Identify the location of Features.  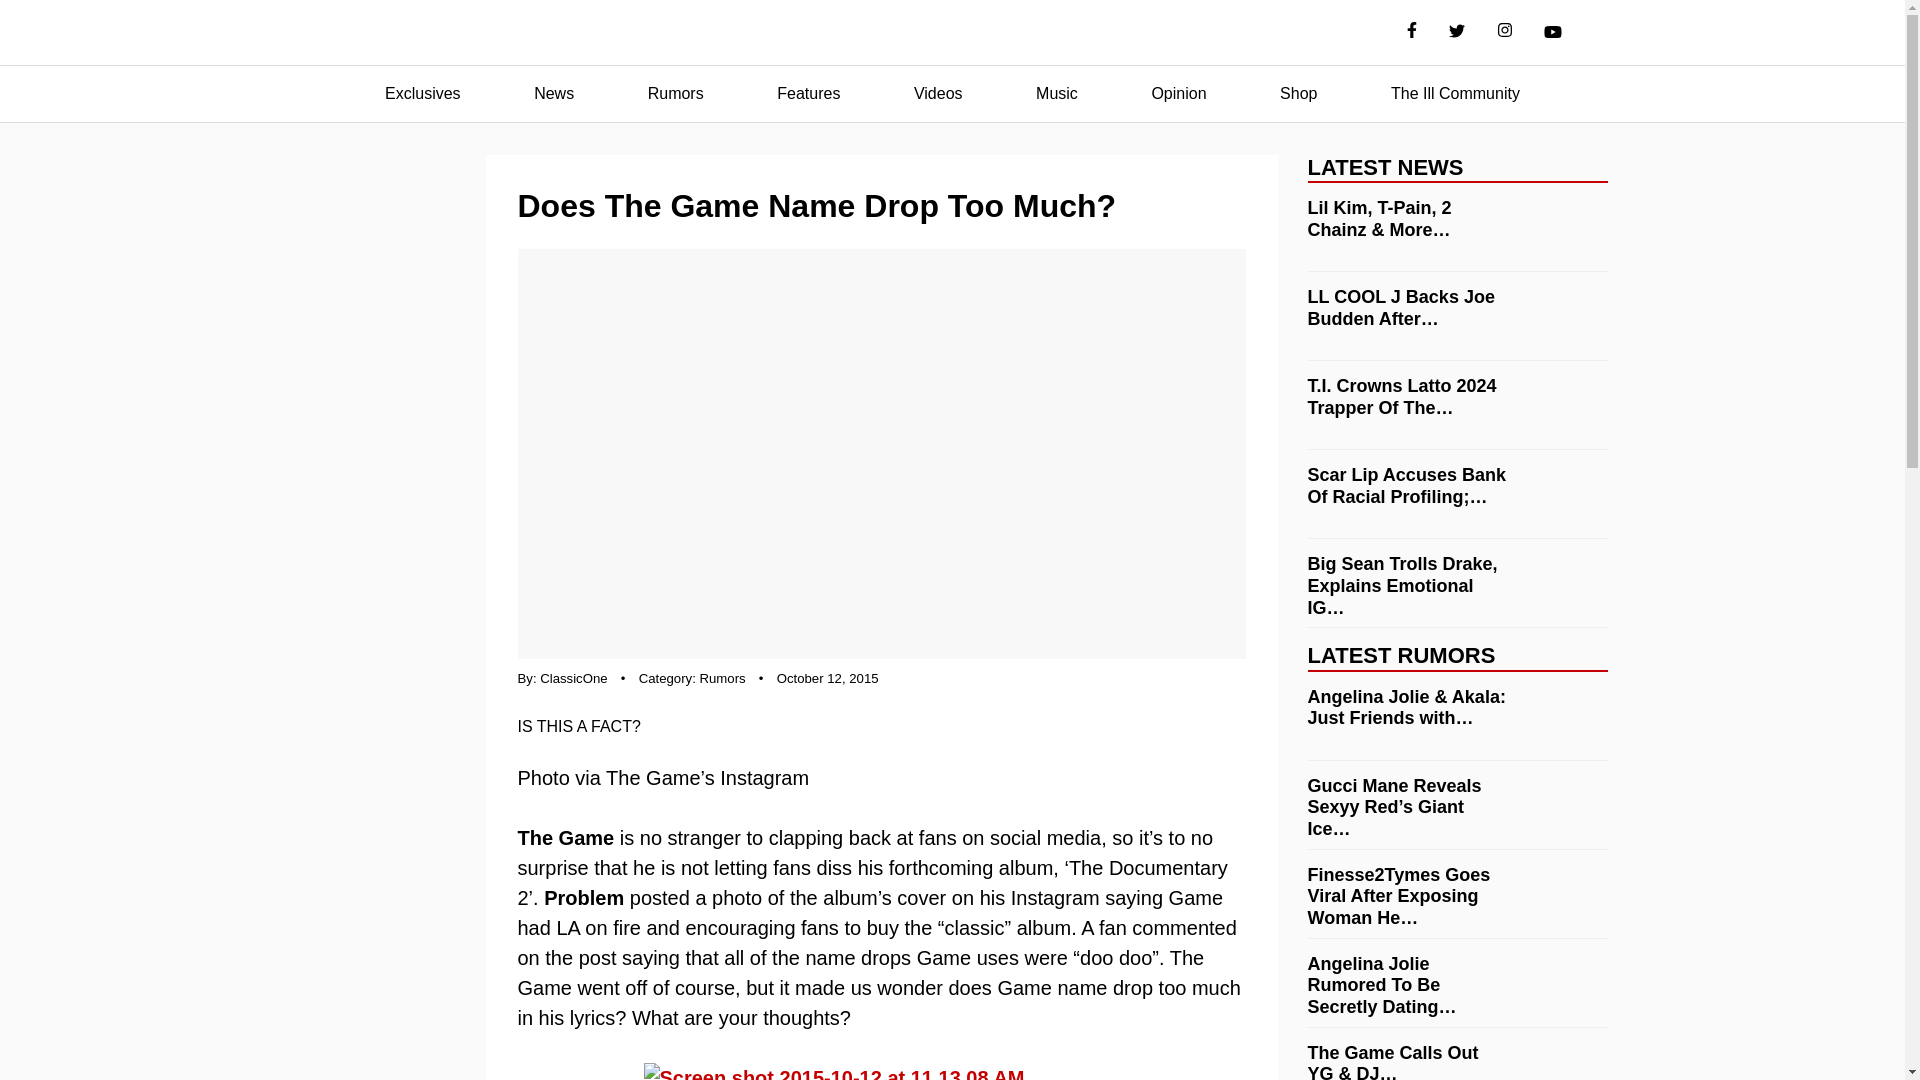
(808, 94).